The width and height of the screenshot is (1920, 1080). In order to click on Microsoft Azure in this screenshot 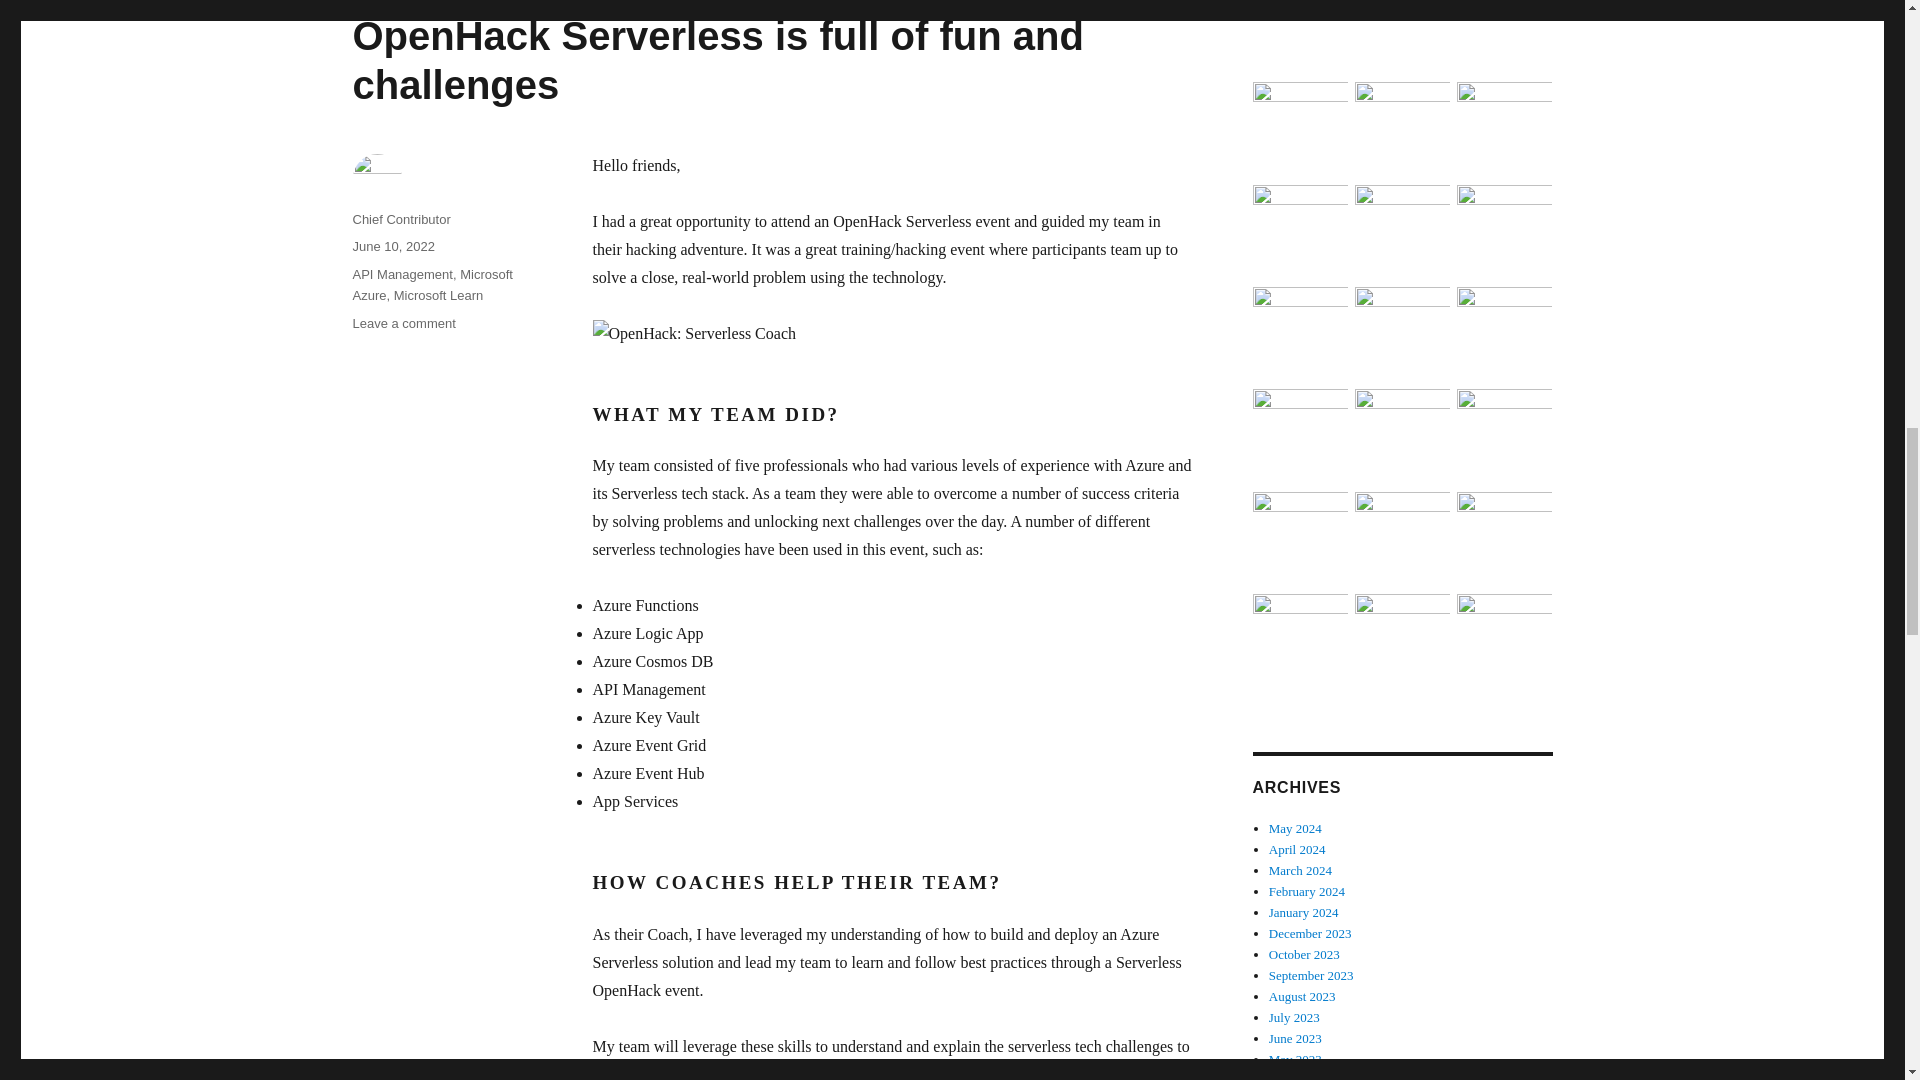, I will do `click(432, 284)`.